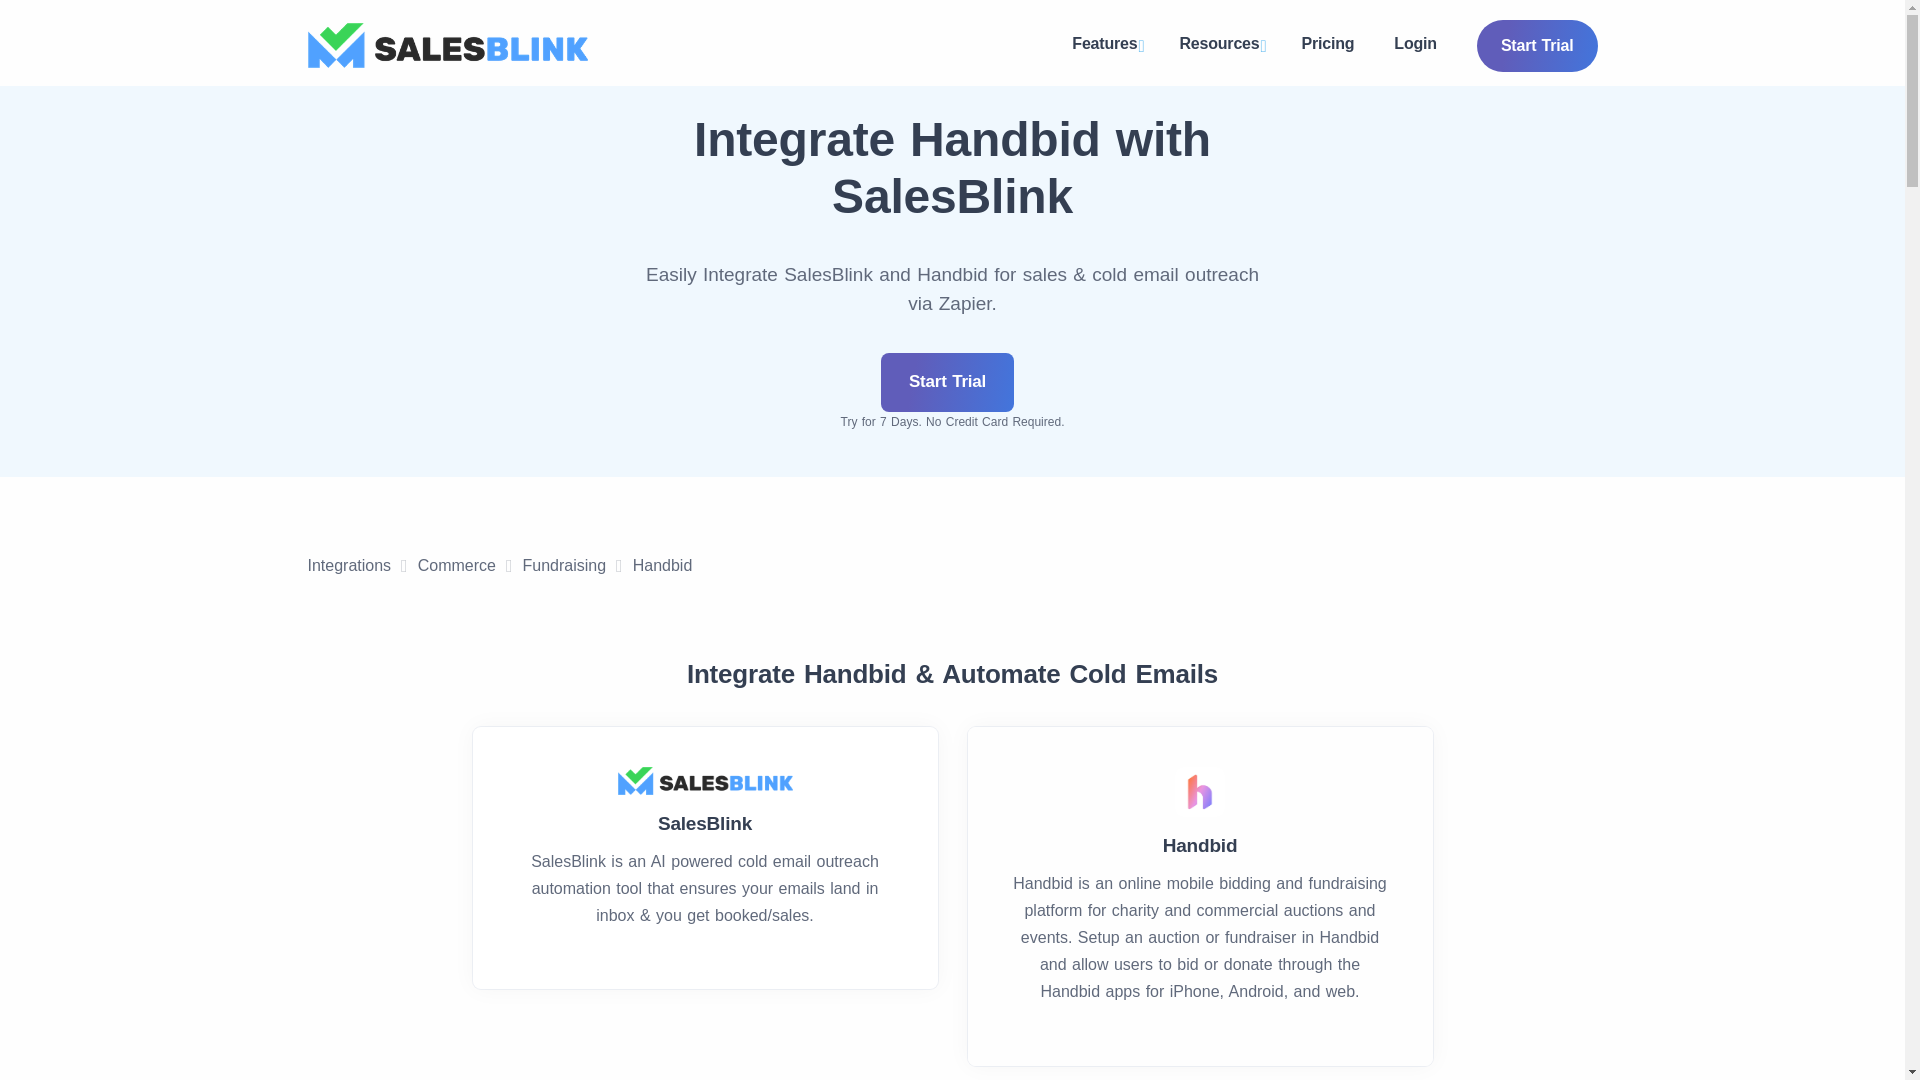 This screenshot has height=1080, width=1920. Describe the element at coordinates (349, 566) in the screenshot. I see `Integrations` at that location.